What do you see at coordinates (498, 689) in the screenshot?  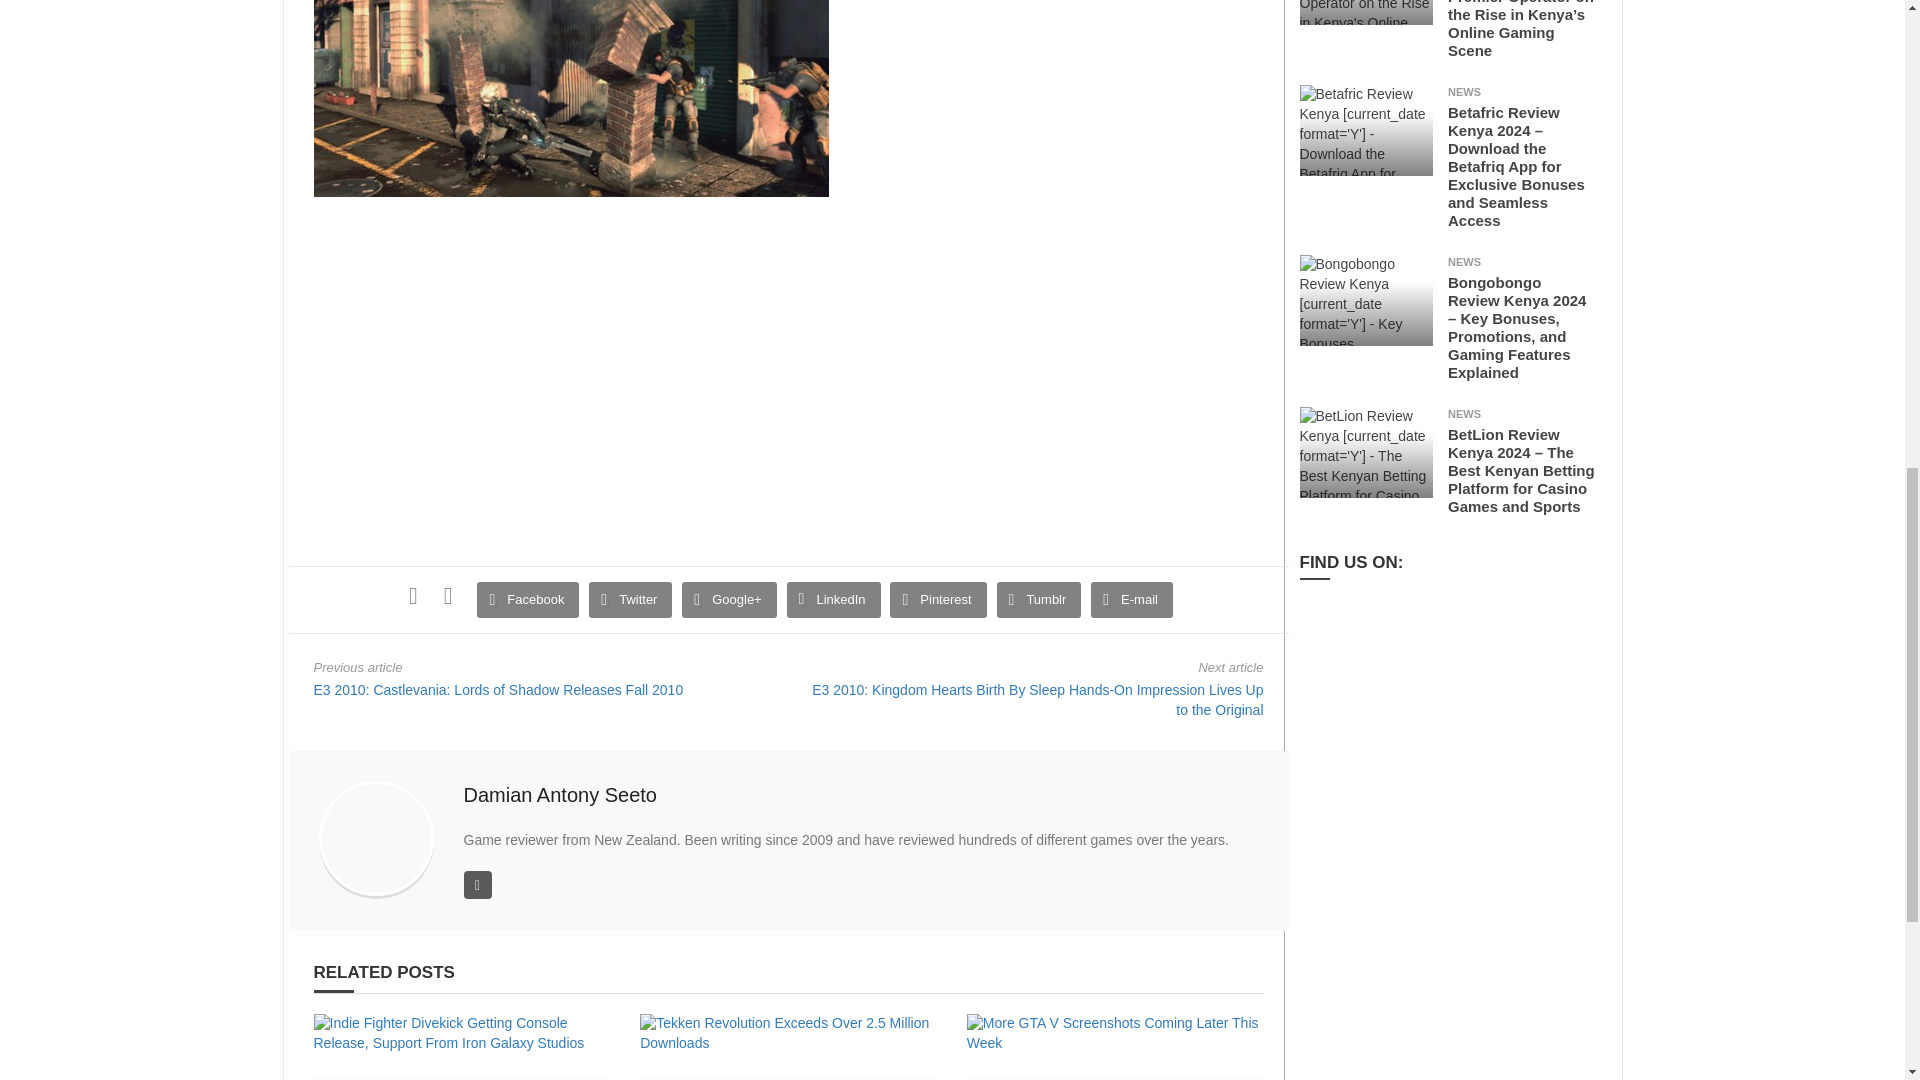 I see `E3 2010: Castlevania: Lords of Shadow Releases Fall 2010  ` at bounding box center [498, 689].